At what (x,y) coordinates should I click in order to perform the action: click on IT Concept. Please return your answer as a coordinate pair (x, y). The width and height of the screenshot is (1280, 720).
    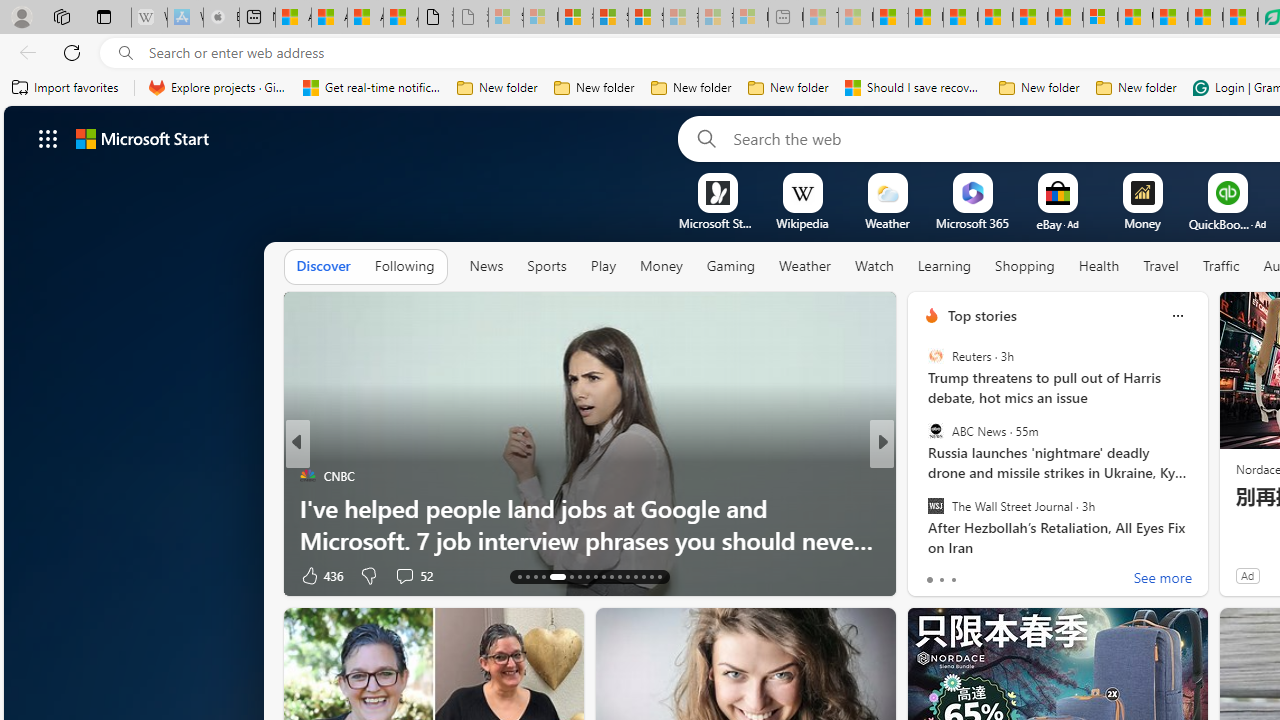
    Looking at the image, I should click on (944, 508).